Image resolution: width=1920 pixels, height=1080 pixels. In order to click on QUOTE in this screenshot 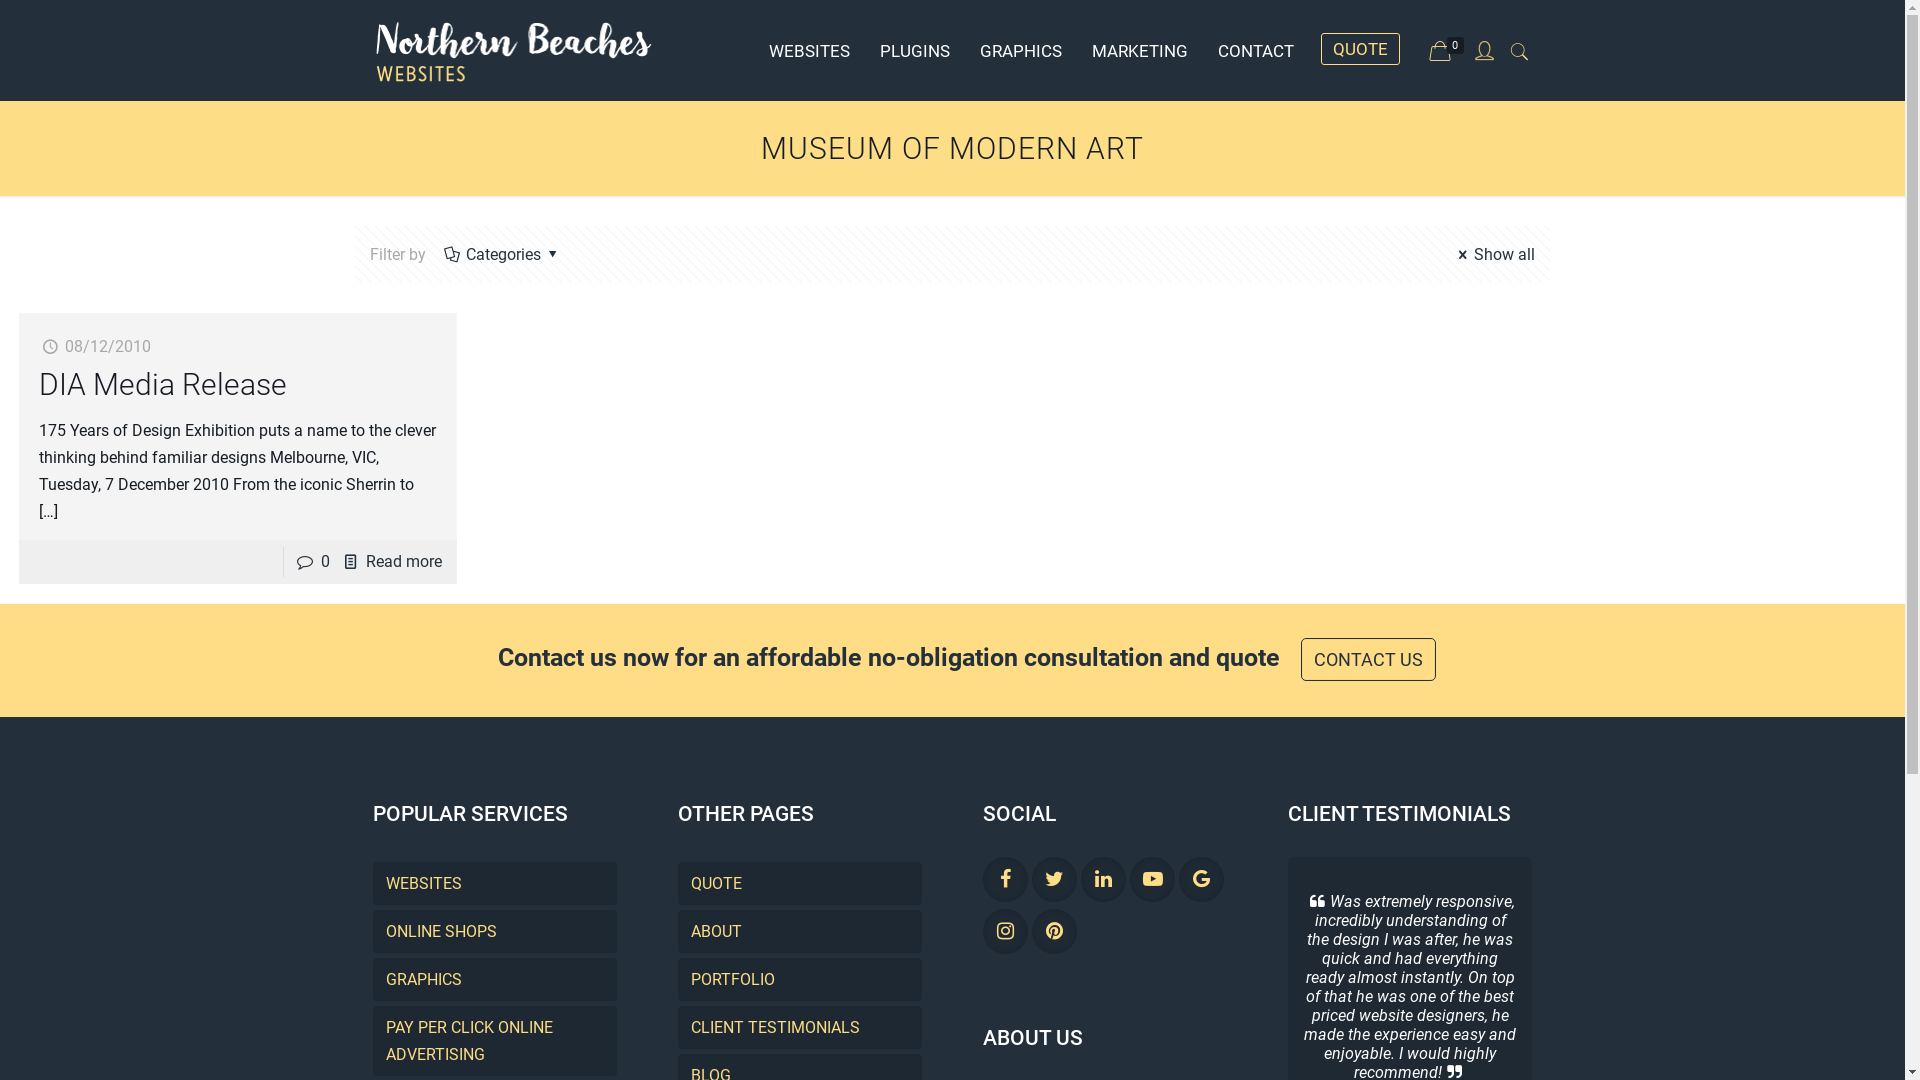, I will do `click(1352, 42)`.